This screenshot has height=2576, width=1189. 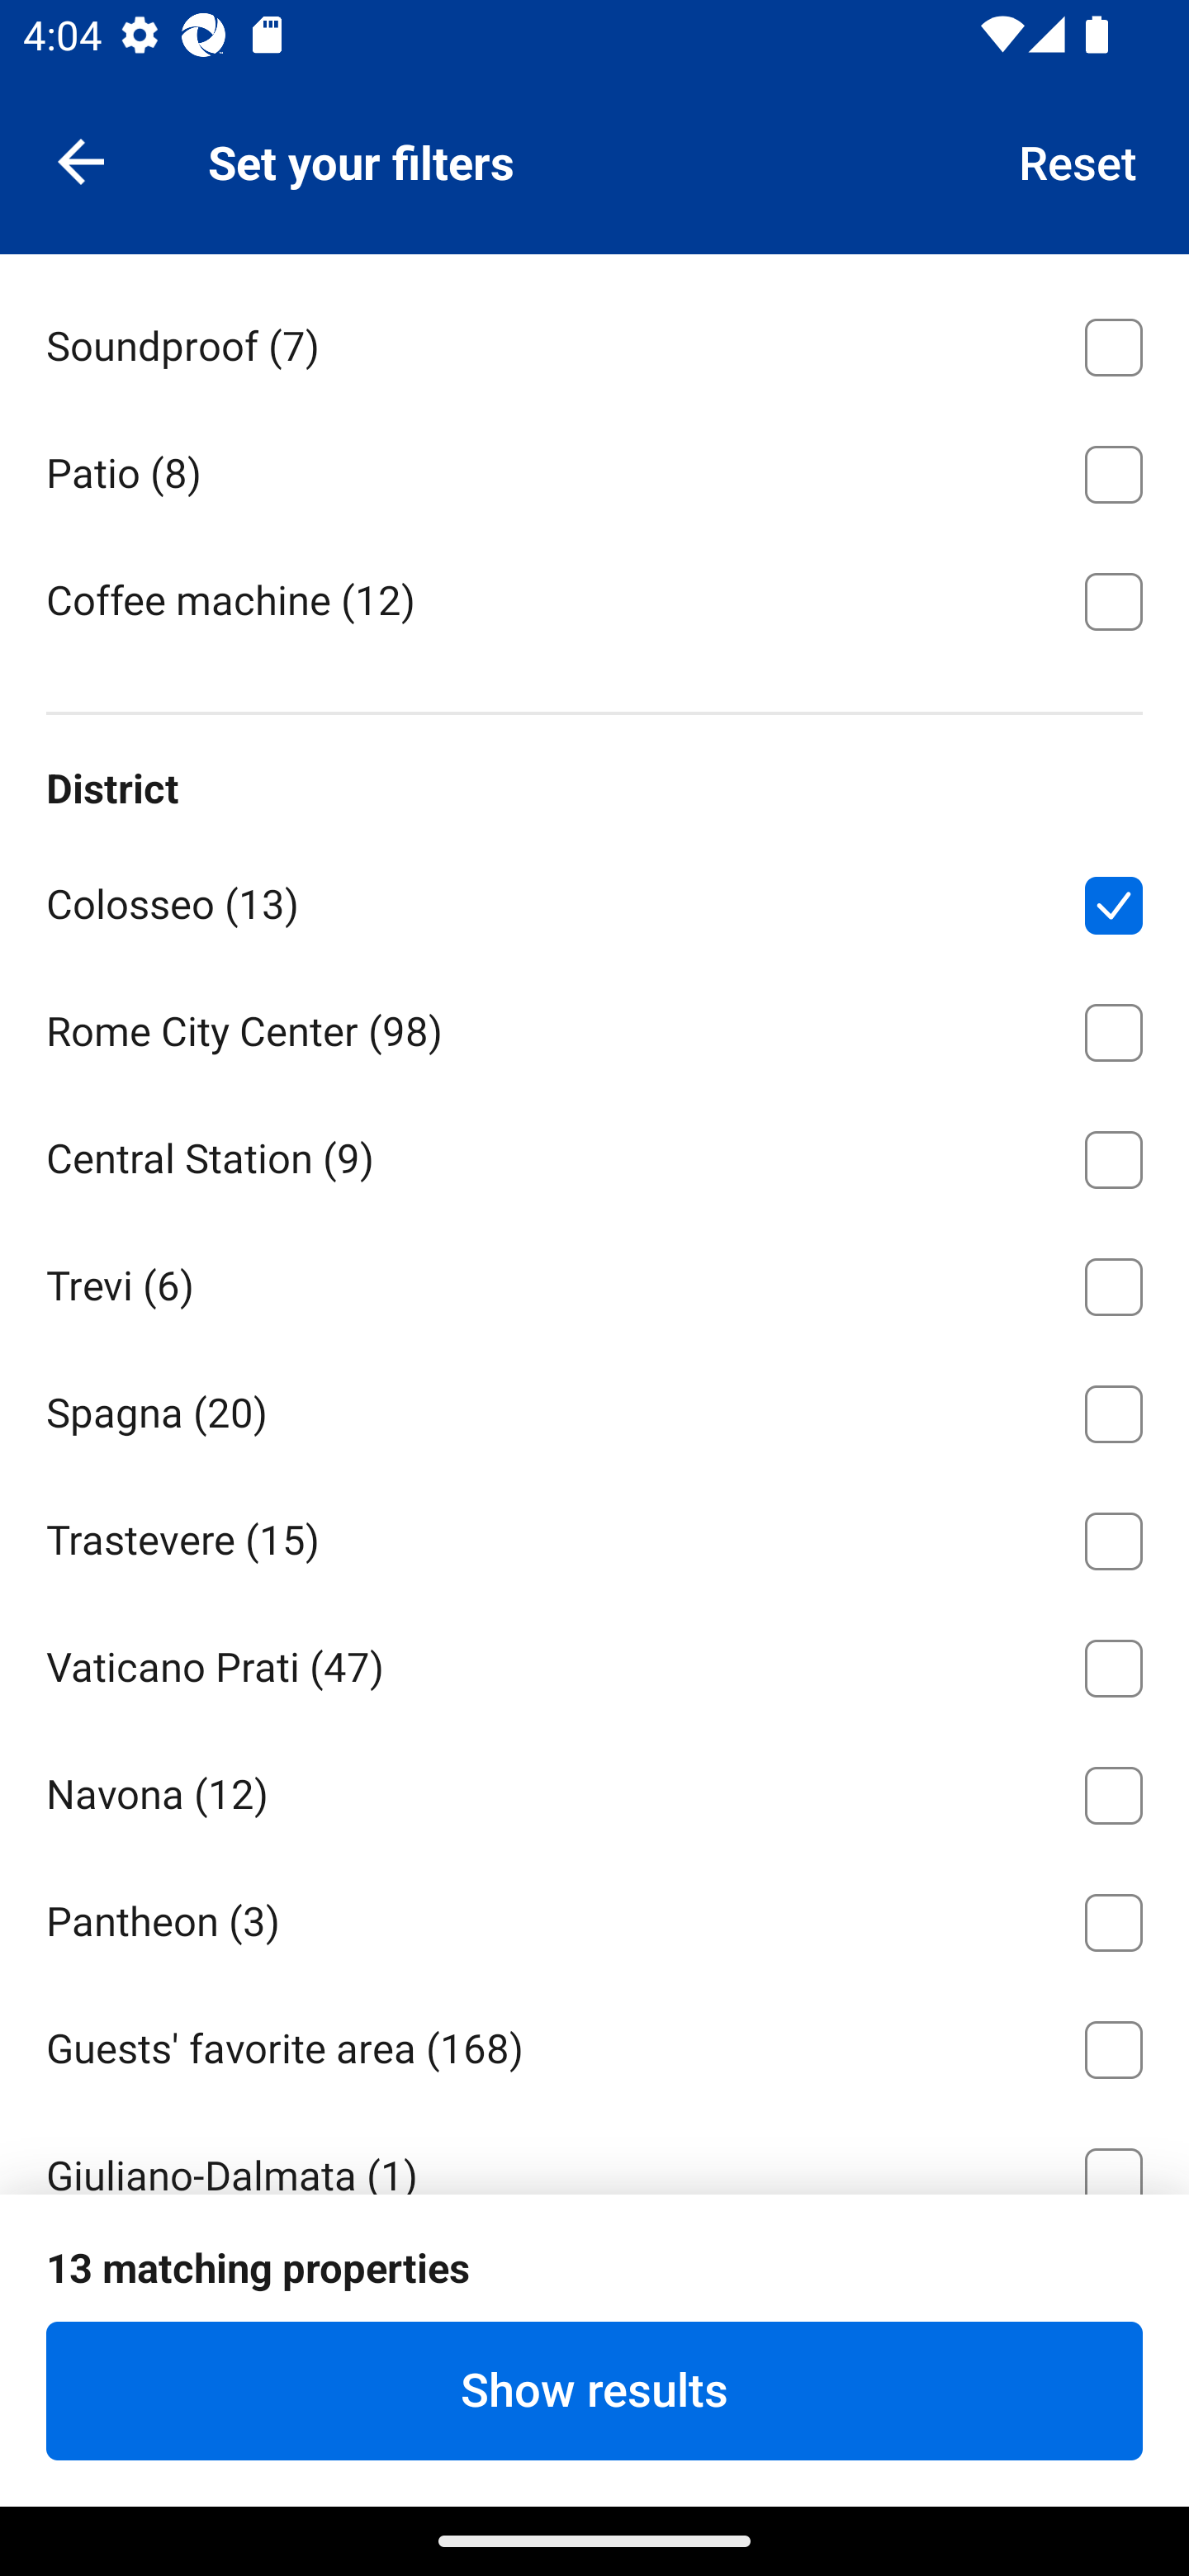 What do you see at coordinates (594, 900) in the screenshot?
I see `Colosseo ⁦(13)` at bounding box center [594, 900].